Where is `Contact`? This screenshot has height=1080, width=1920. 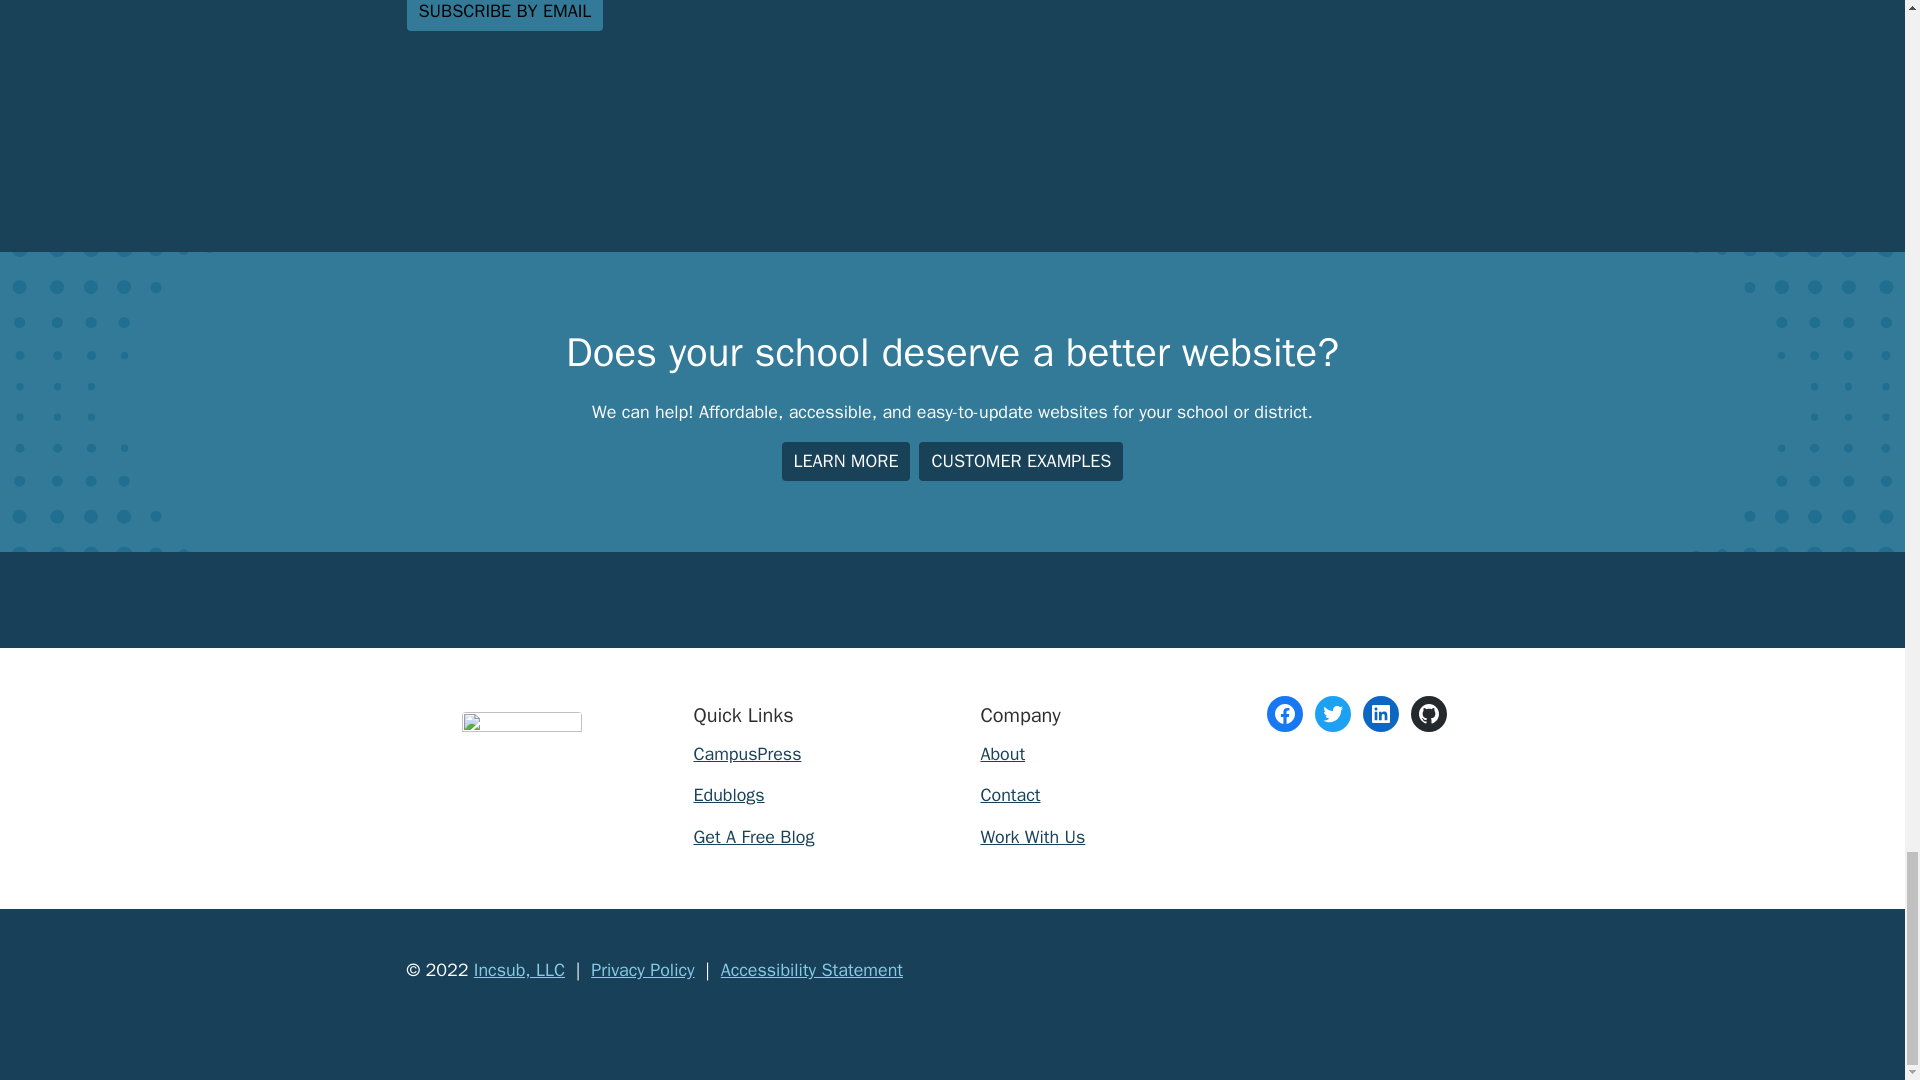 Contact is located at coordinates (1010, 794).